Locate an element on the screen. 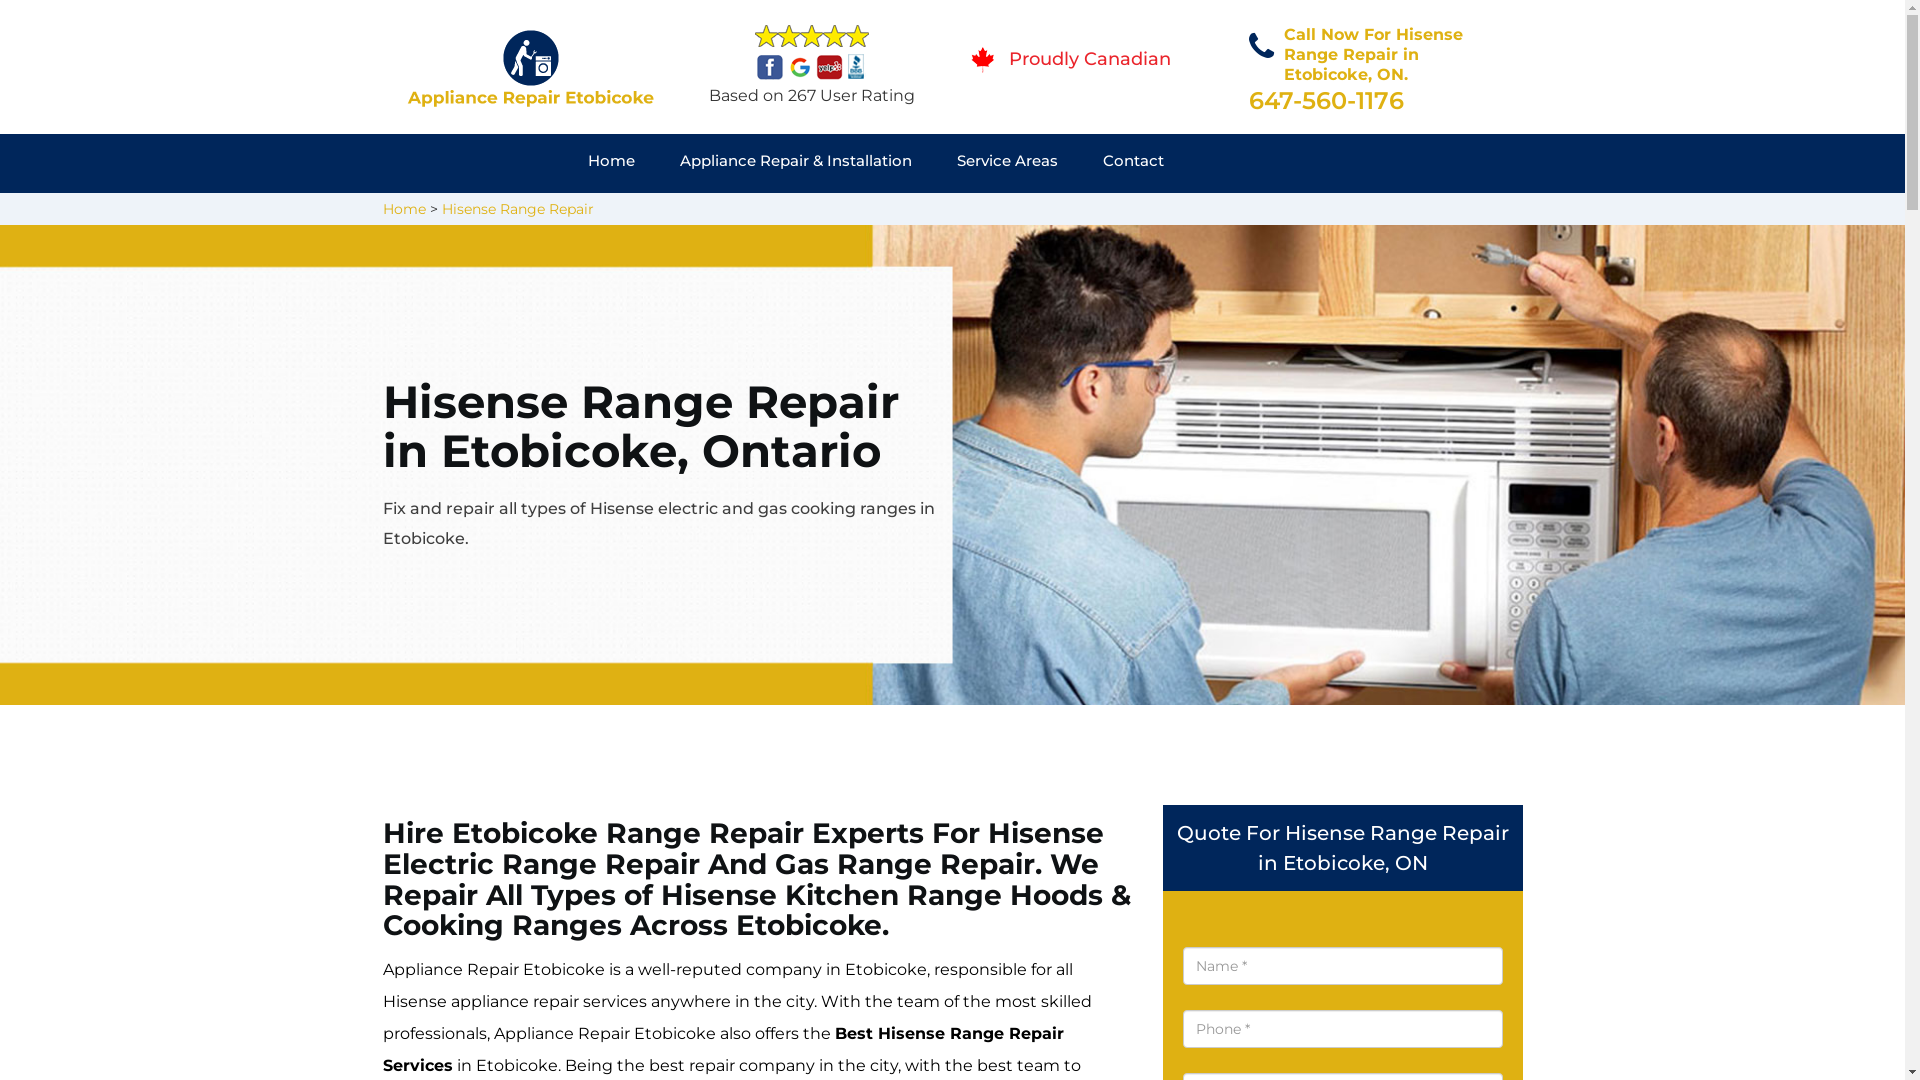  Range Repair is located at coordinates (742, 212).